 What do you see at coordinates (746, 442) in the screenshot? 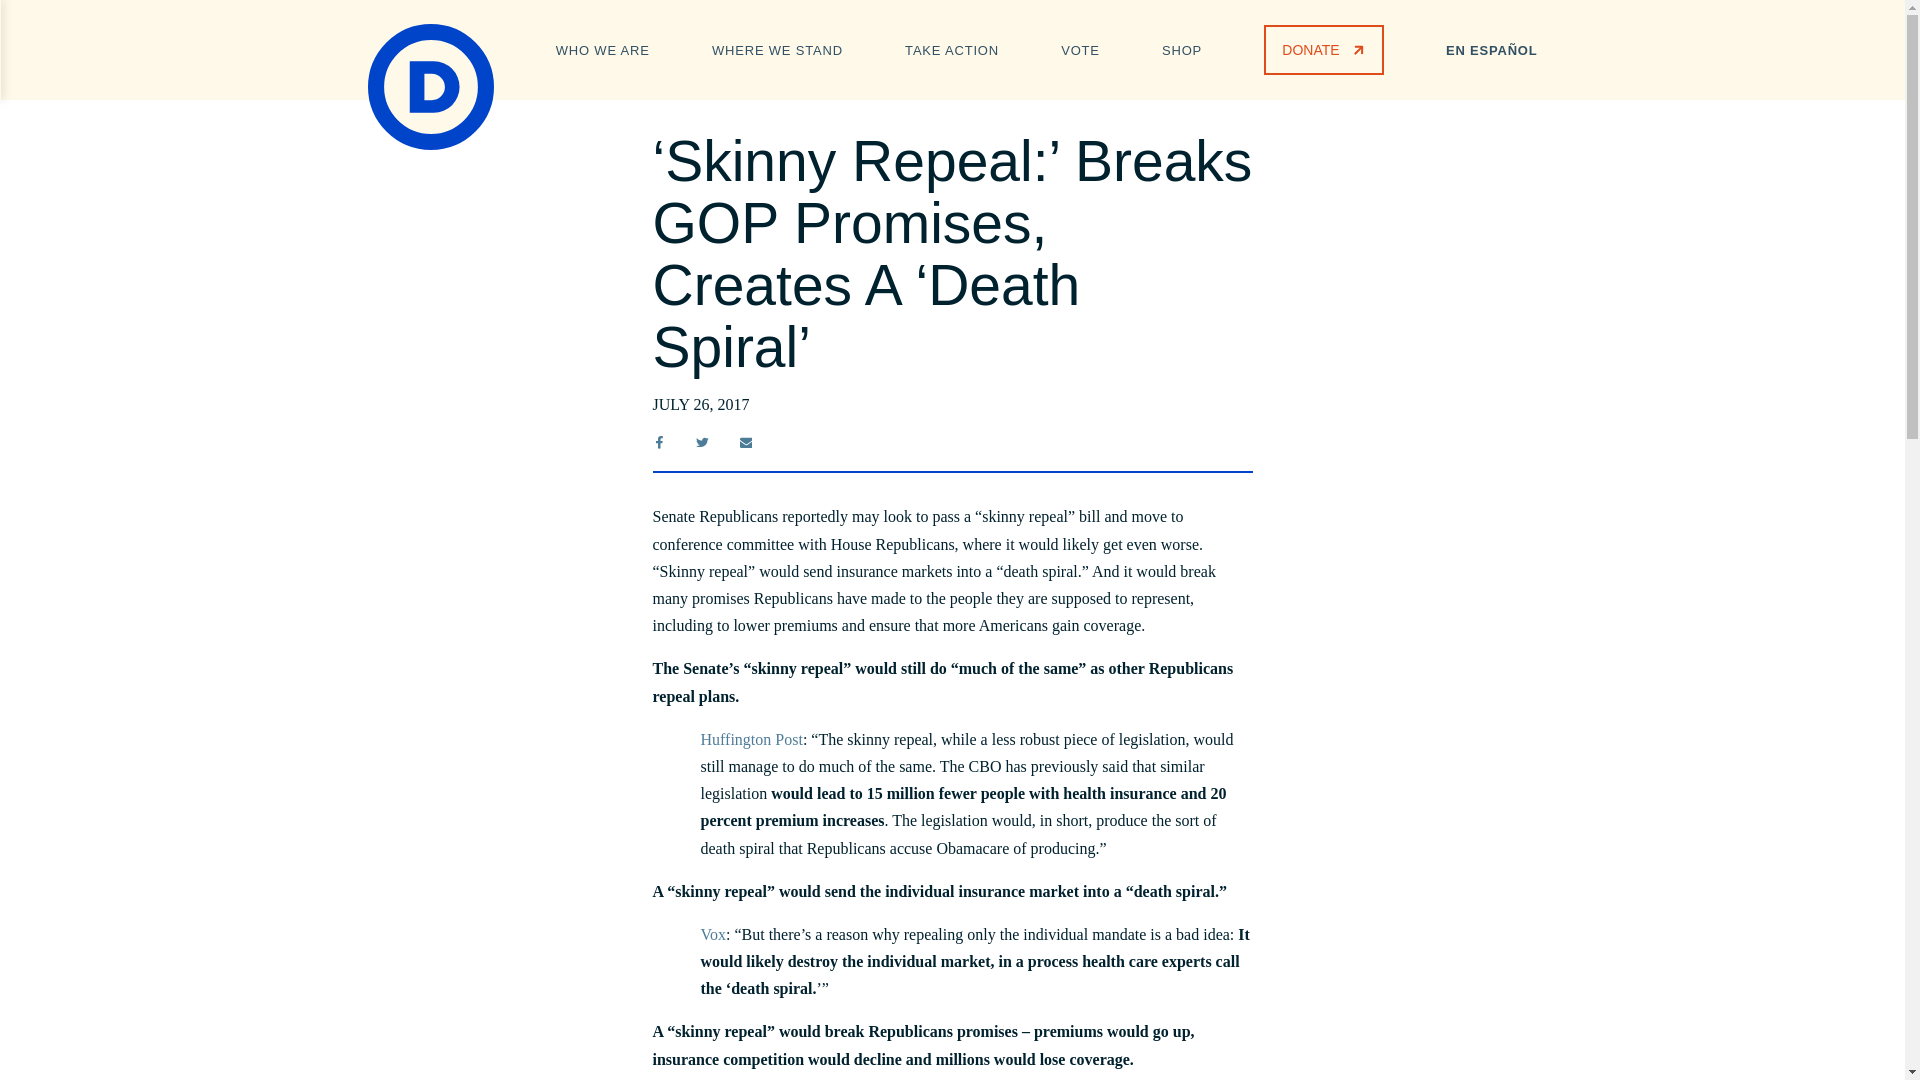
I see `email` at bounding box center [746, 442].